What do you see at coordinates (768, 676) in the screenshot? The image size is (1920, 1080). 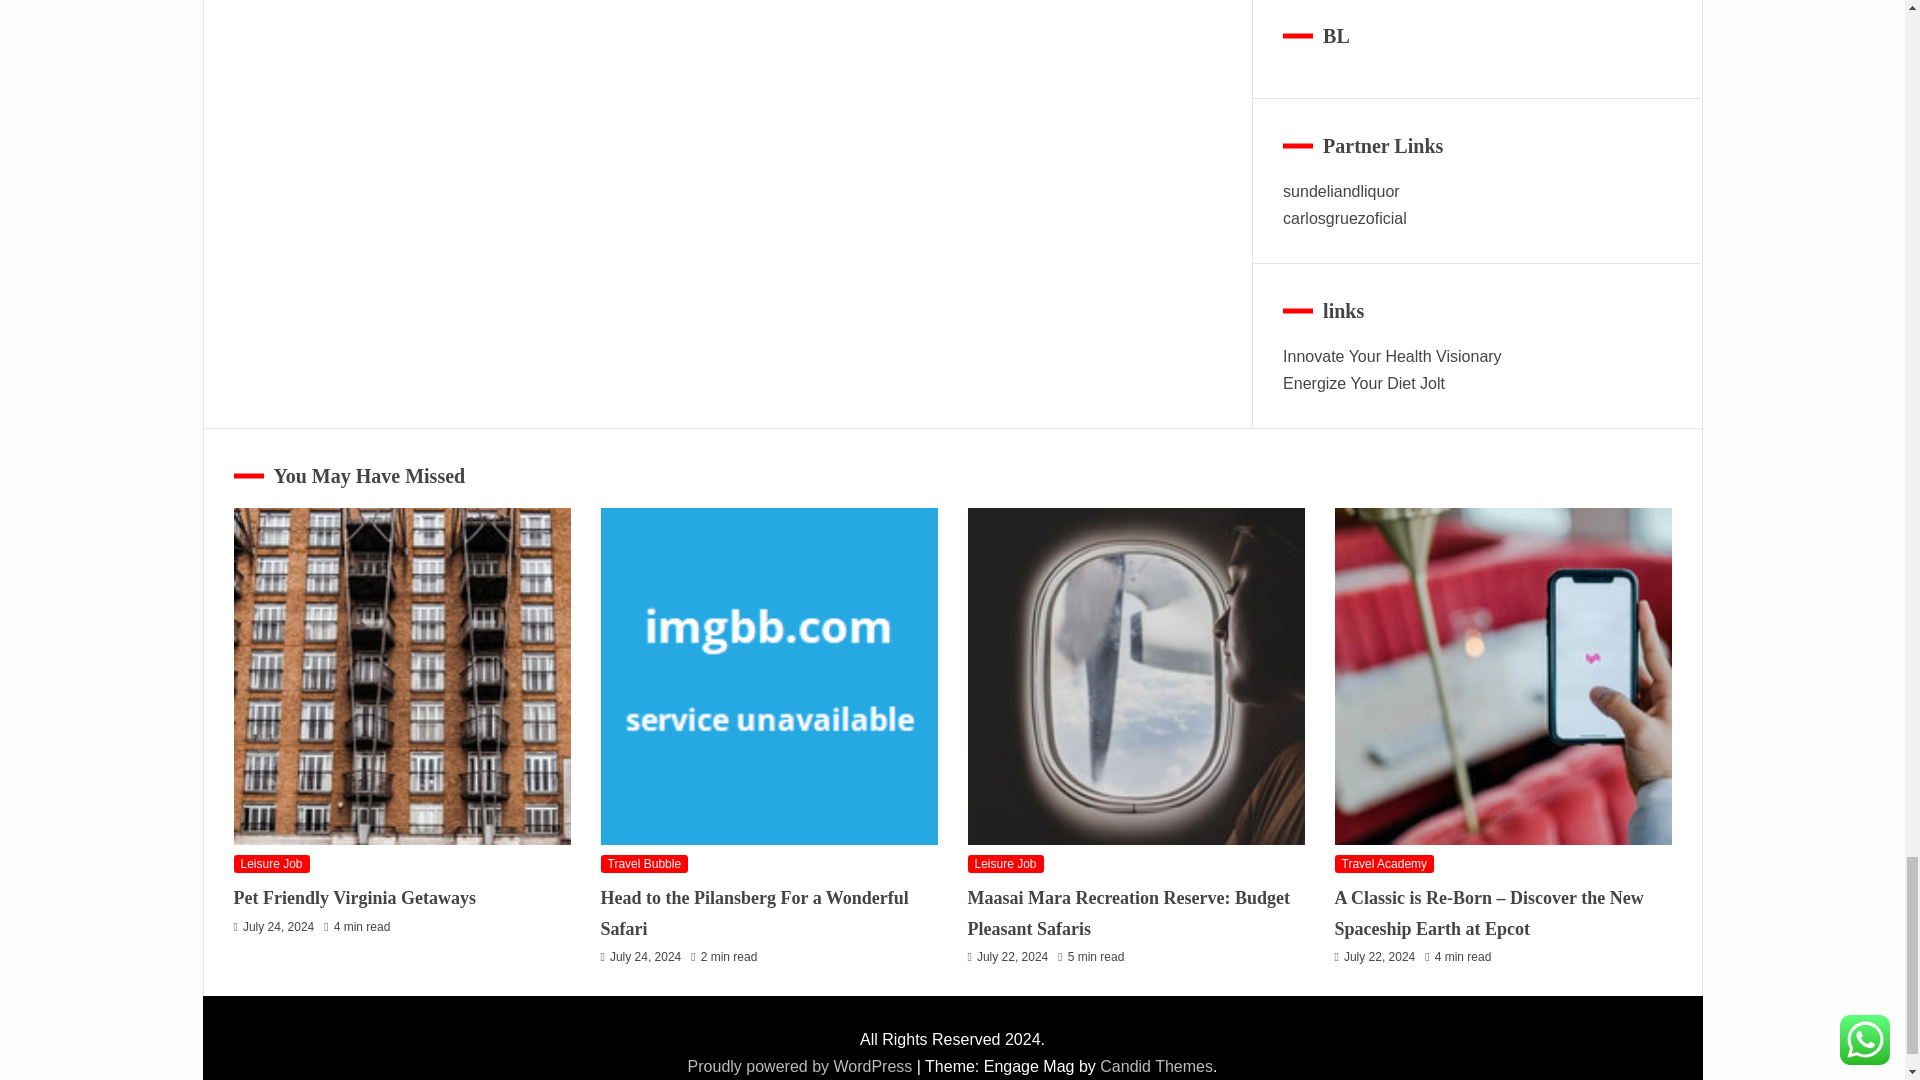 I see `Head to the Pilansberg For a Wonderful Safari` at bounding box center [768, 676].